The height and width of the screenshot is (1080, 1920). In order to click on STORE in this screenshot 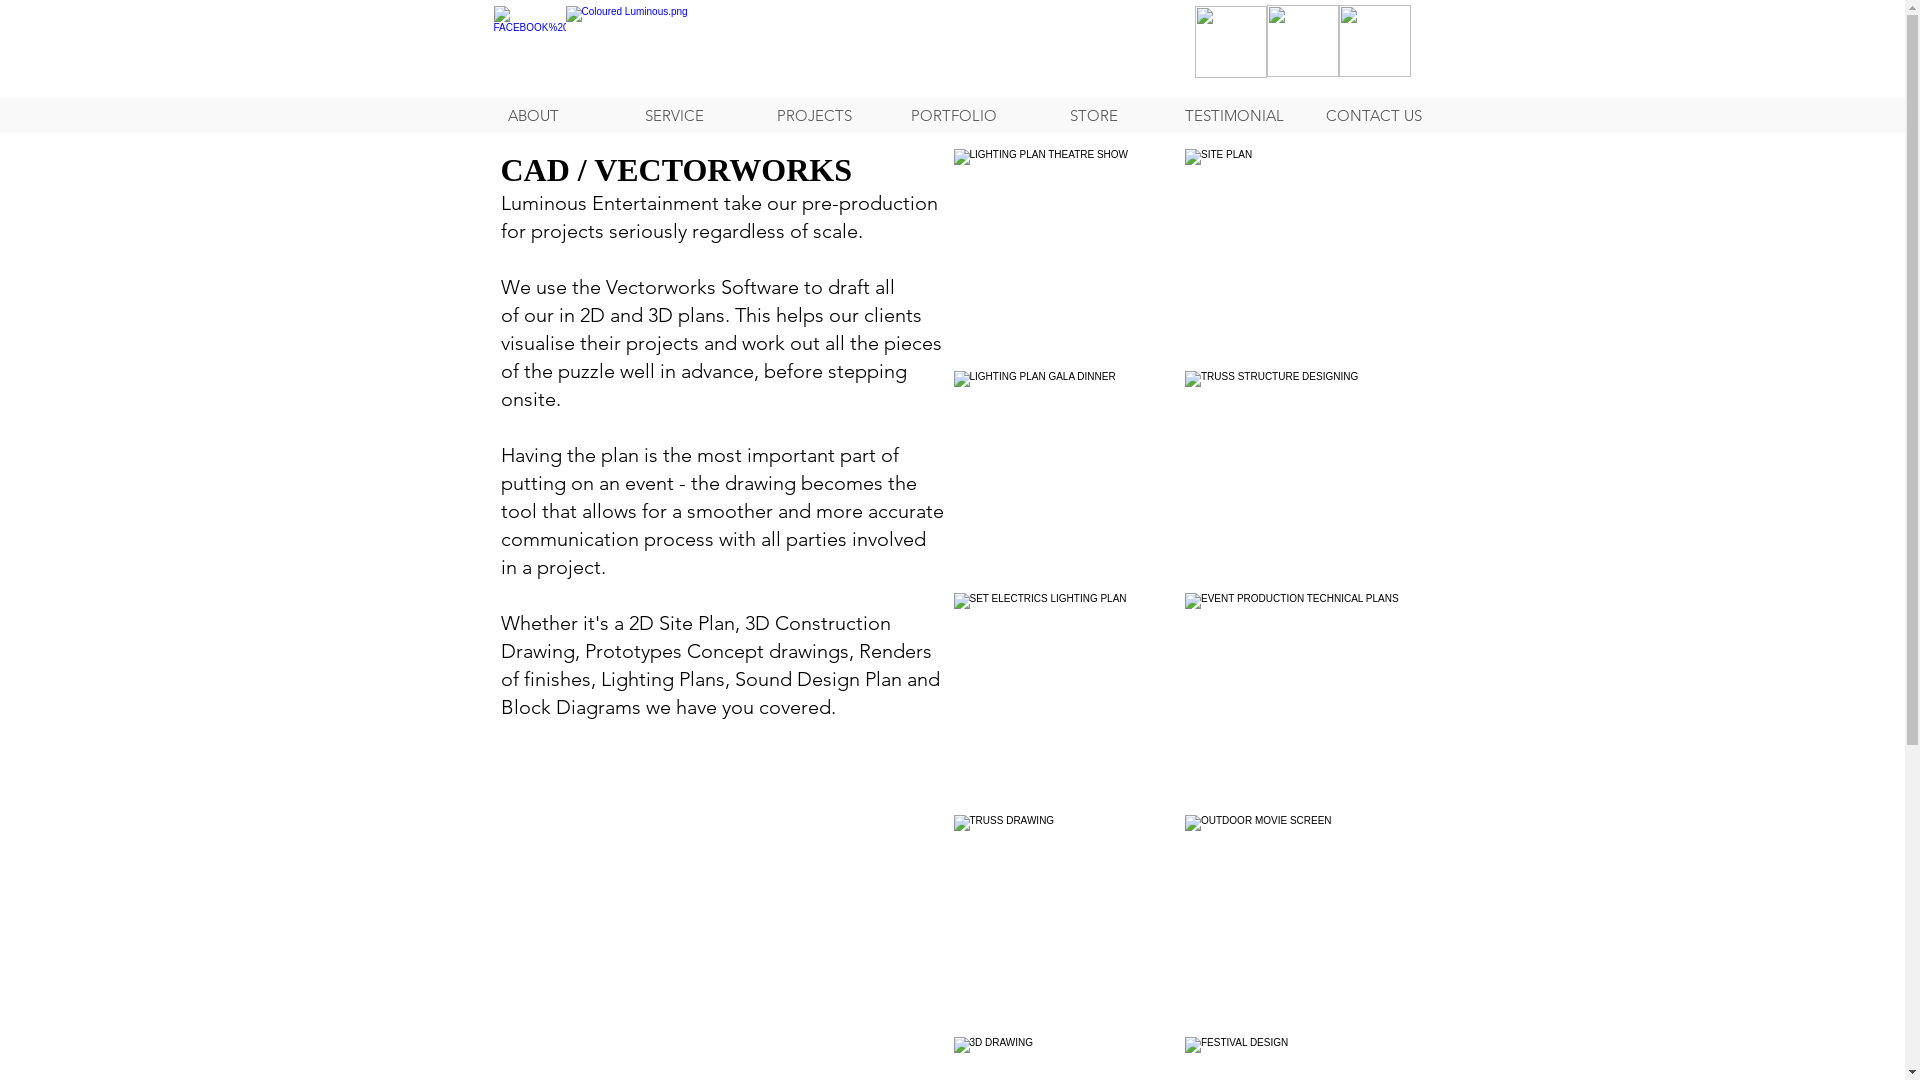, I will do `click(1094, 116)`.